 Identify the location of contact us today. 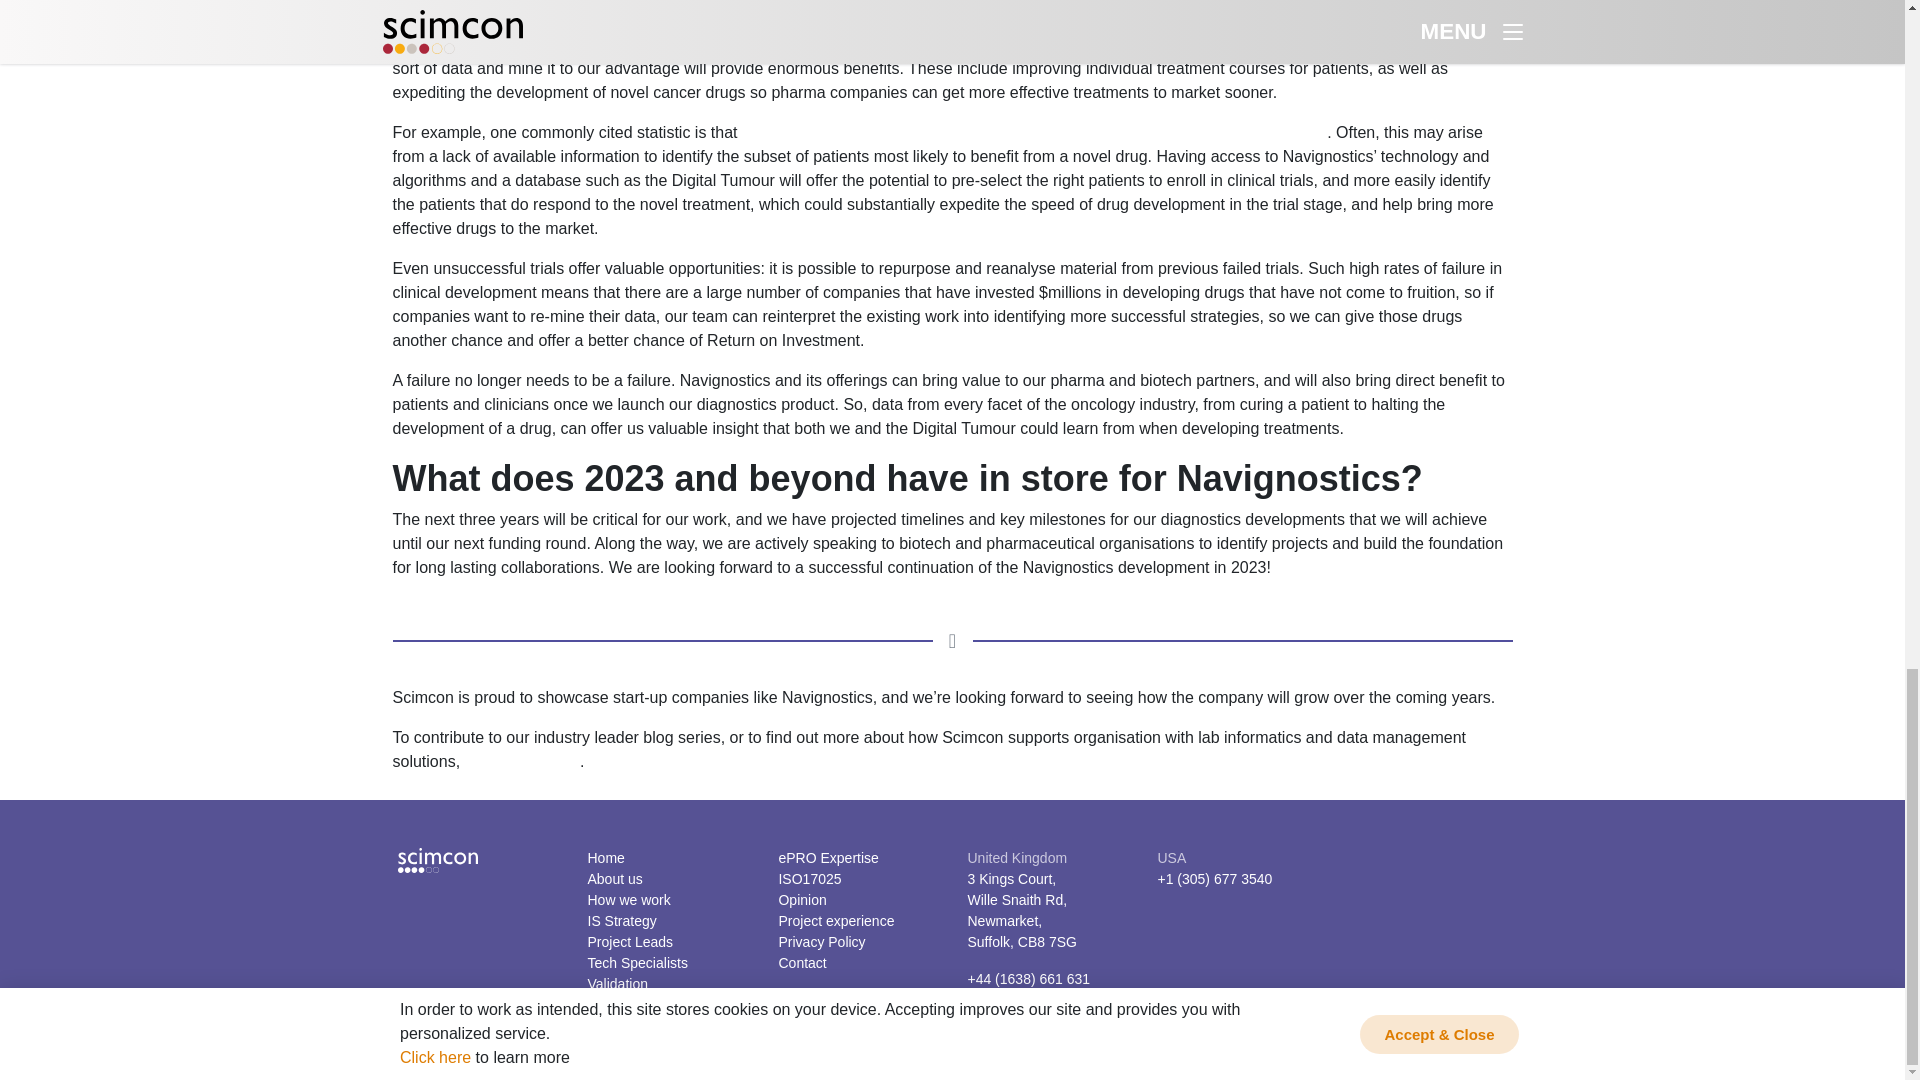
(522, 761).